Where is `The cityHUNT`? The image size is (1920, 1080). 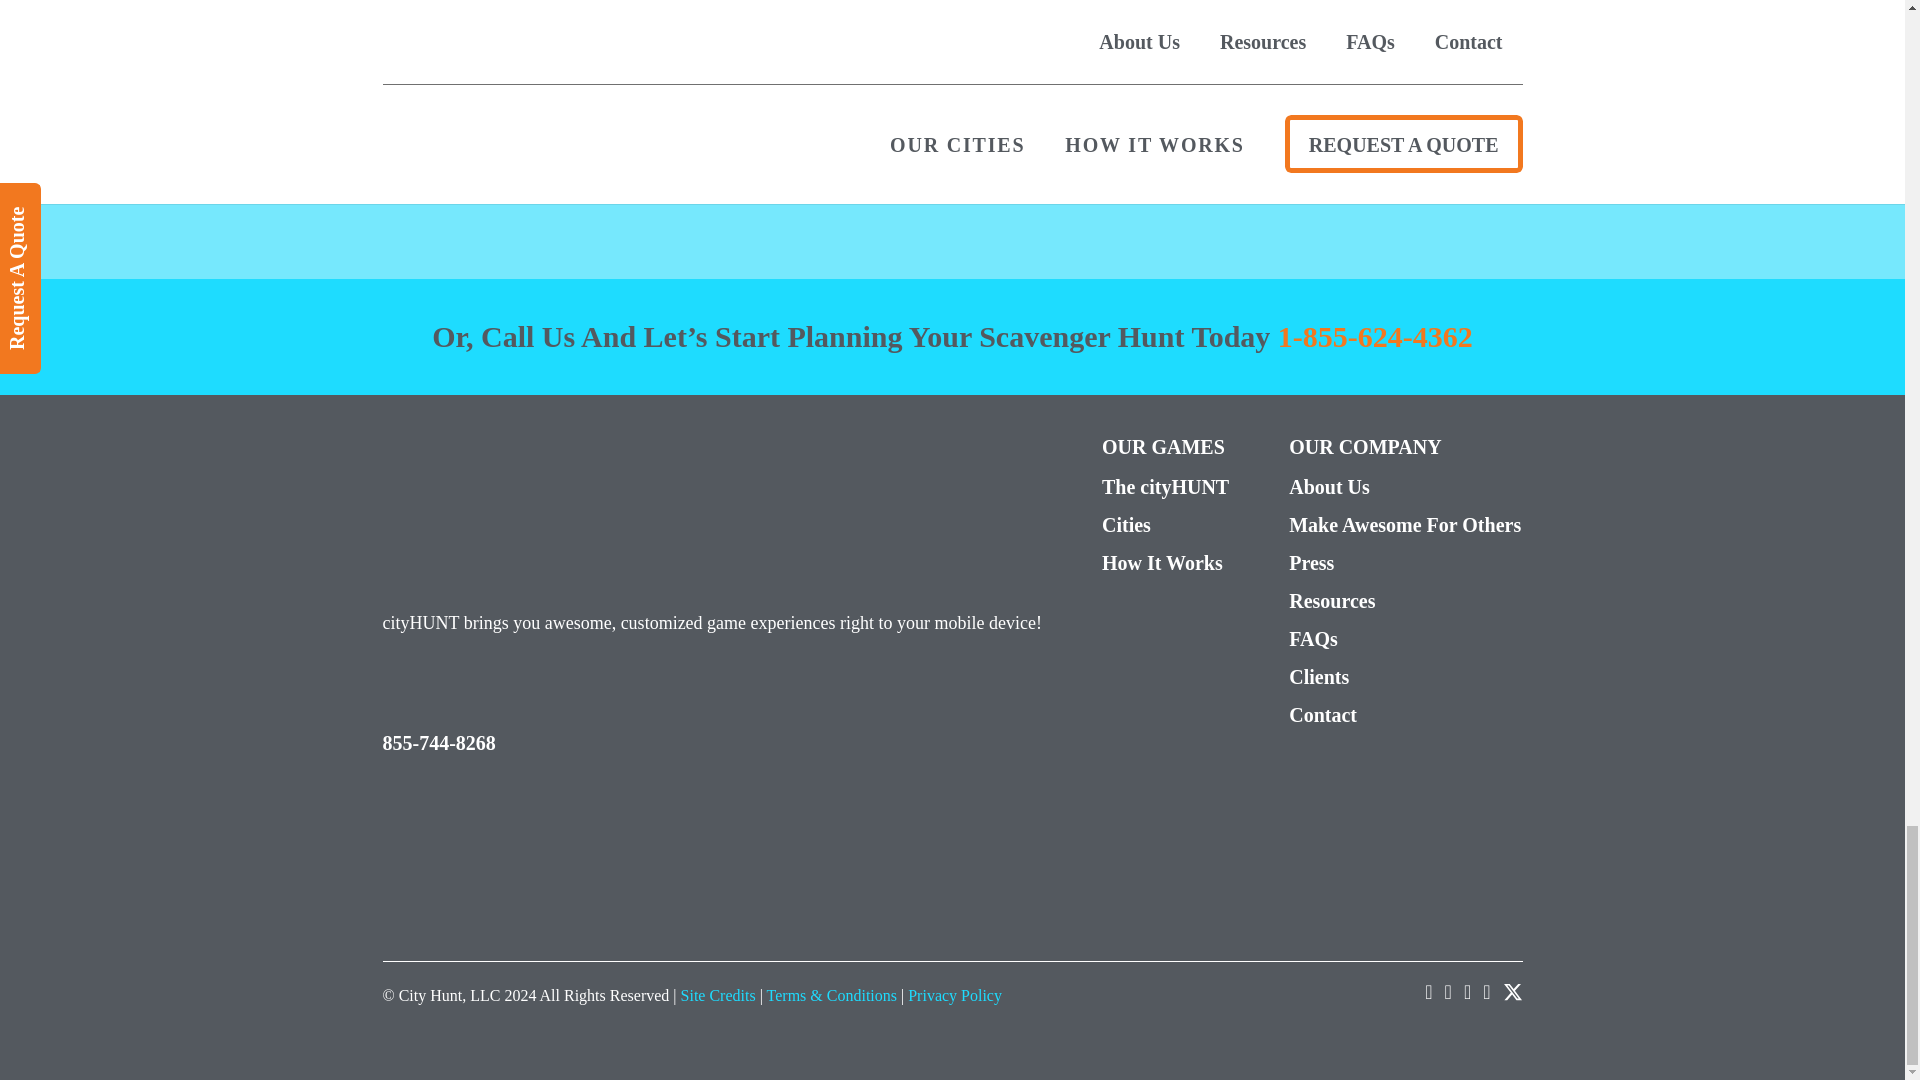
The cityHUNT is located at coordinates (1165, 487).